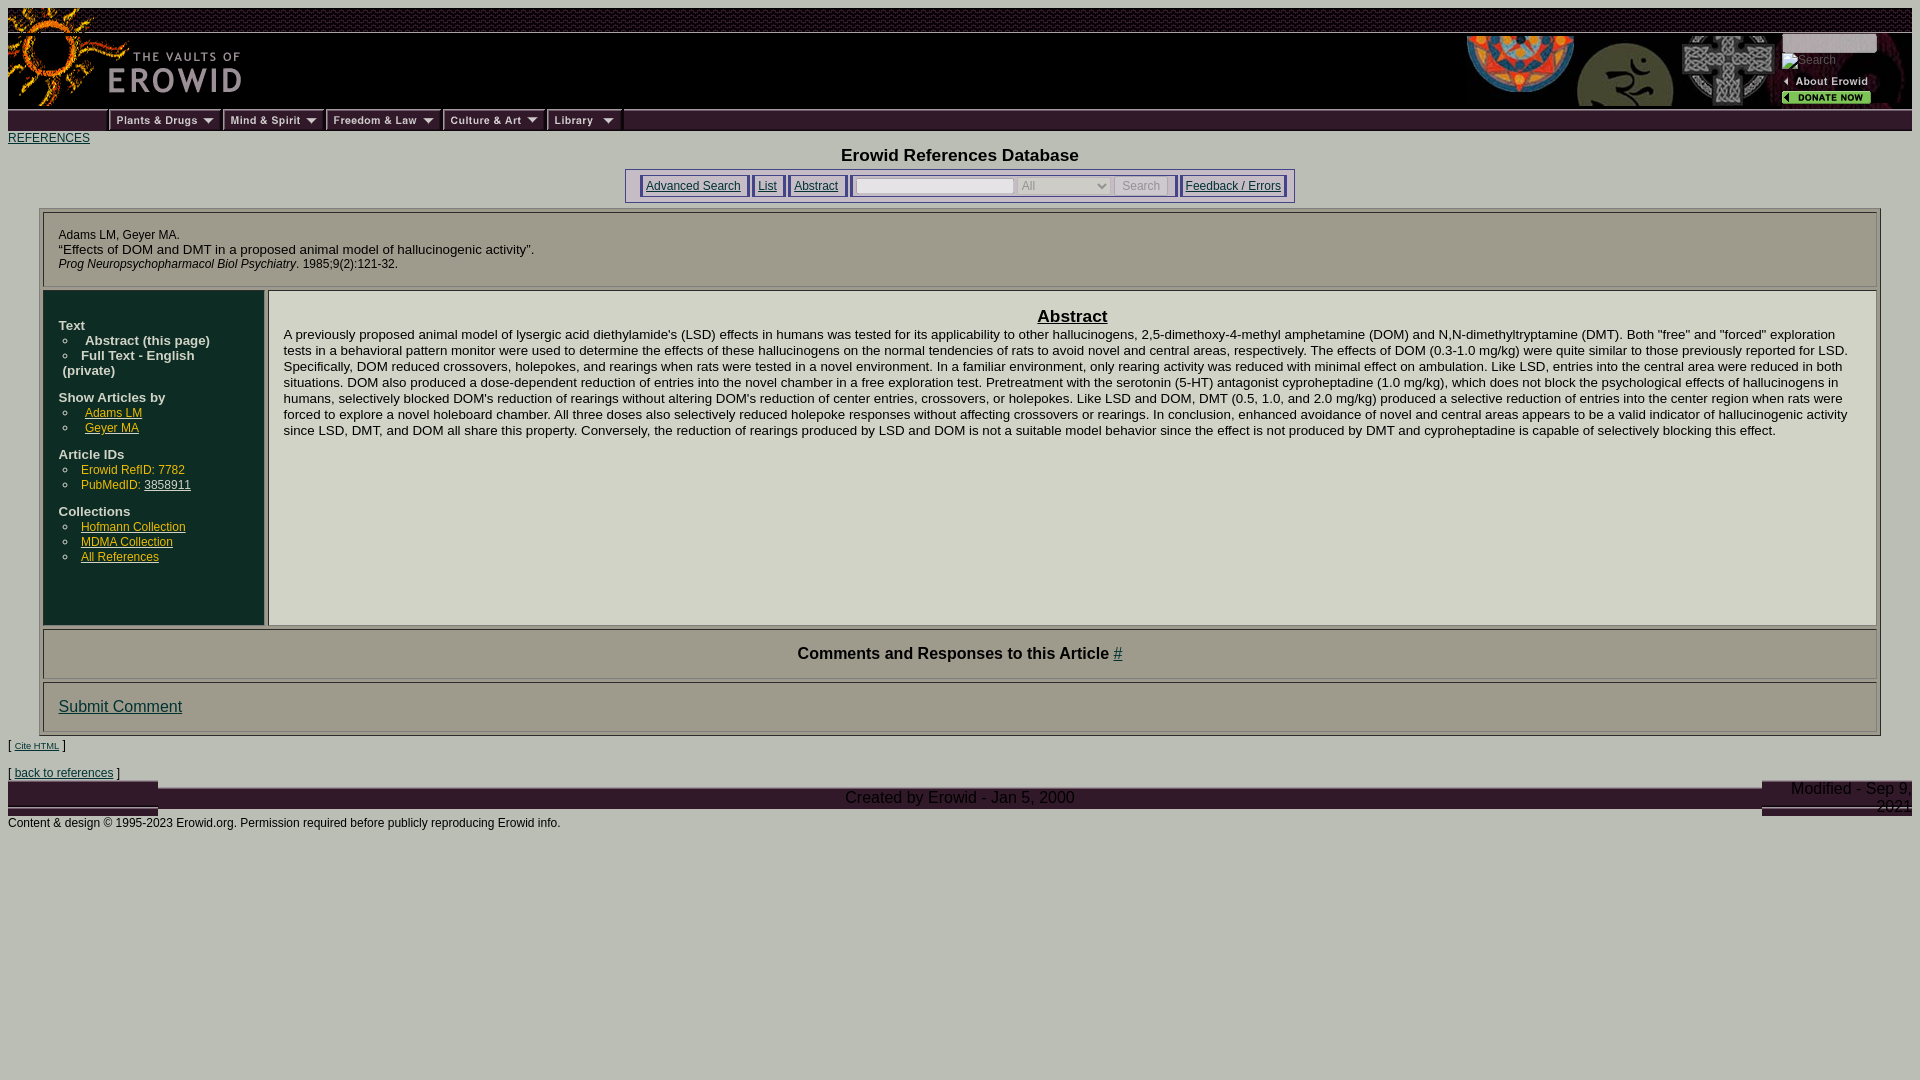  What do you see at coordinates (816, 186) in the screenshot?
I see `Abstract` at bounding box center [816, 186].